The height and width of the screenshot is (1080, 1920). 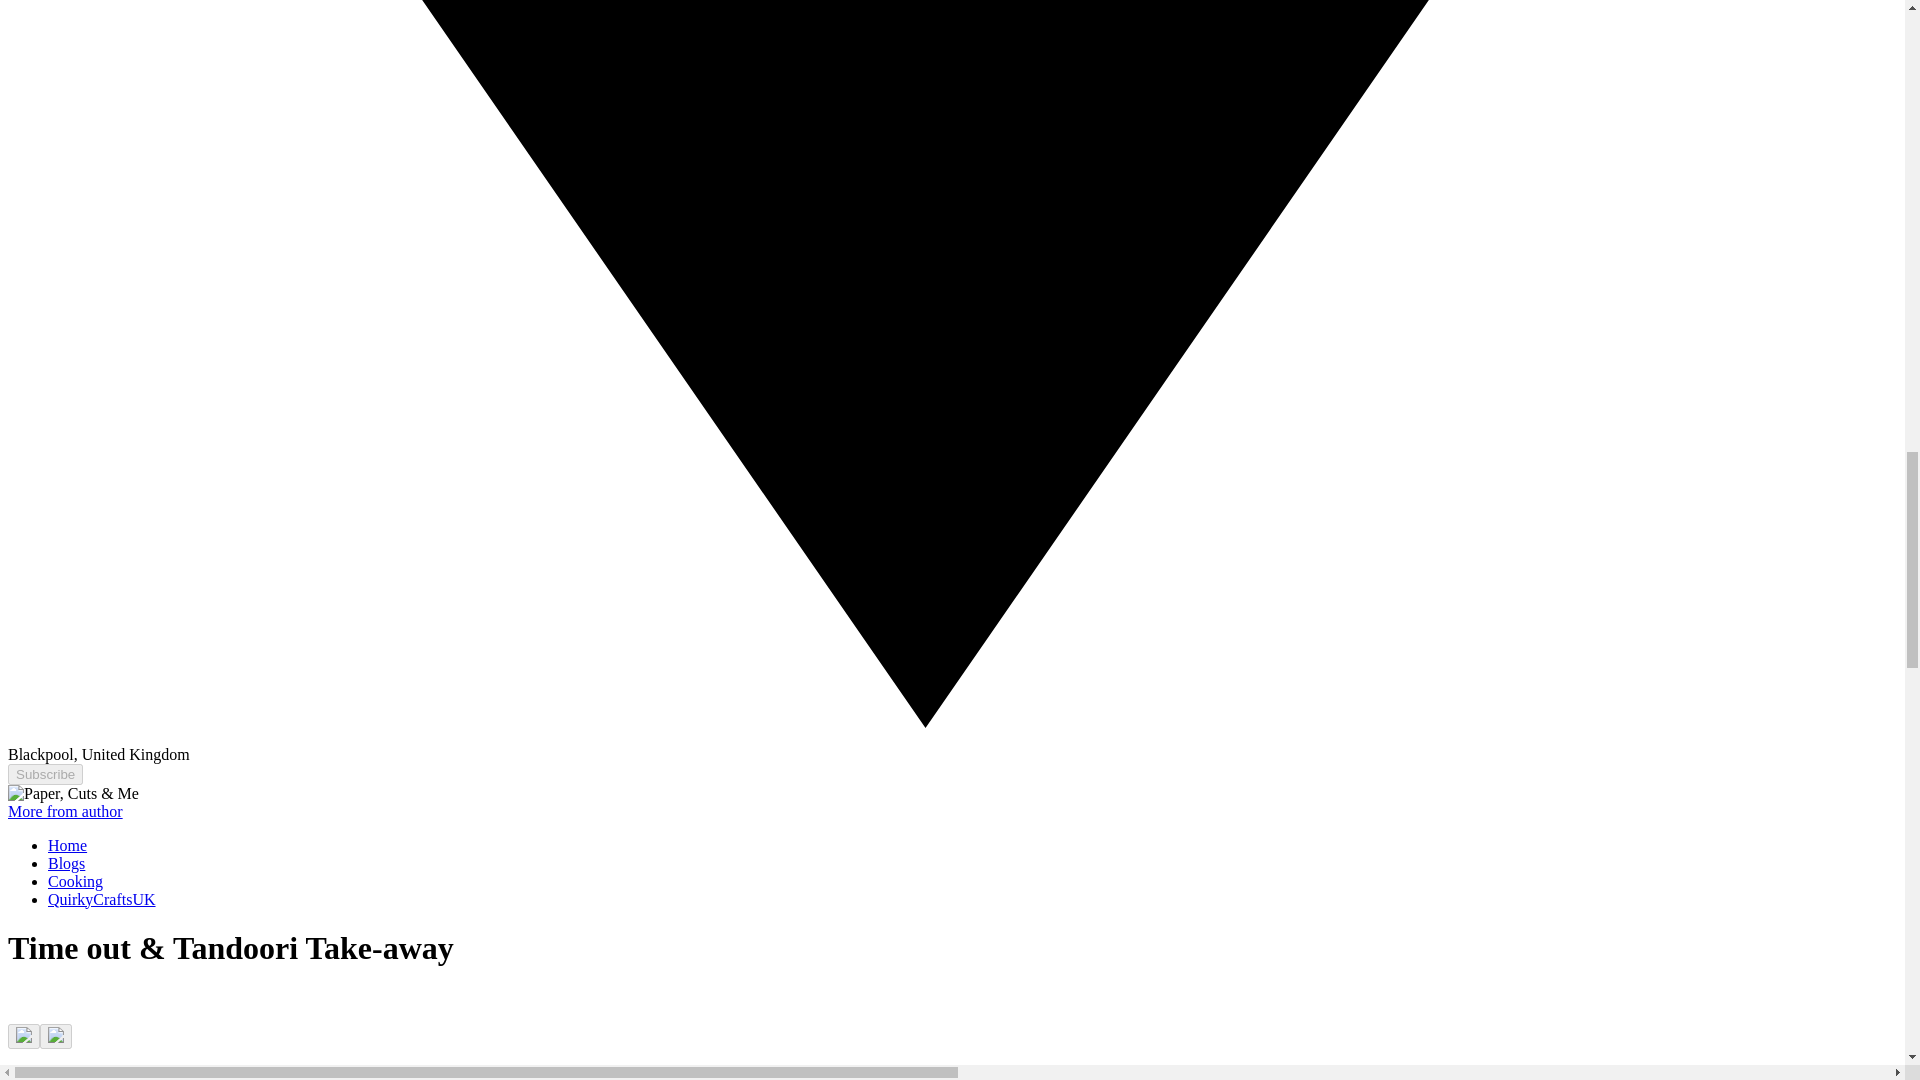 What do you see at coordinates (67, 846) in the screenshot?
I see `Home` at bounding box center [67, 846].